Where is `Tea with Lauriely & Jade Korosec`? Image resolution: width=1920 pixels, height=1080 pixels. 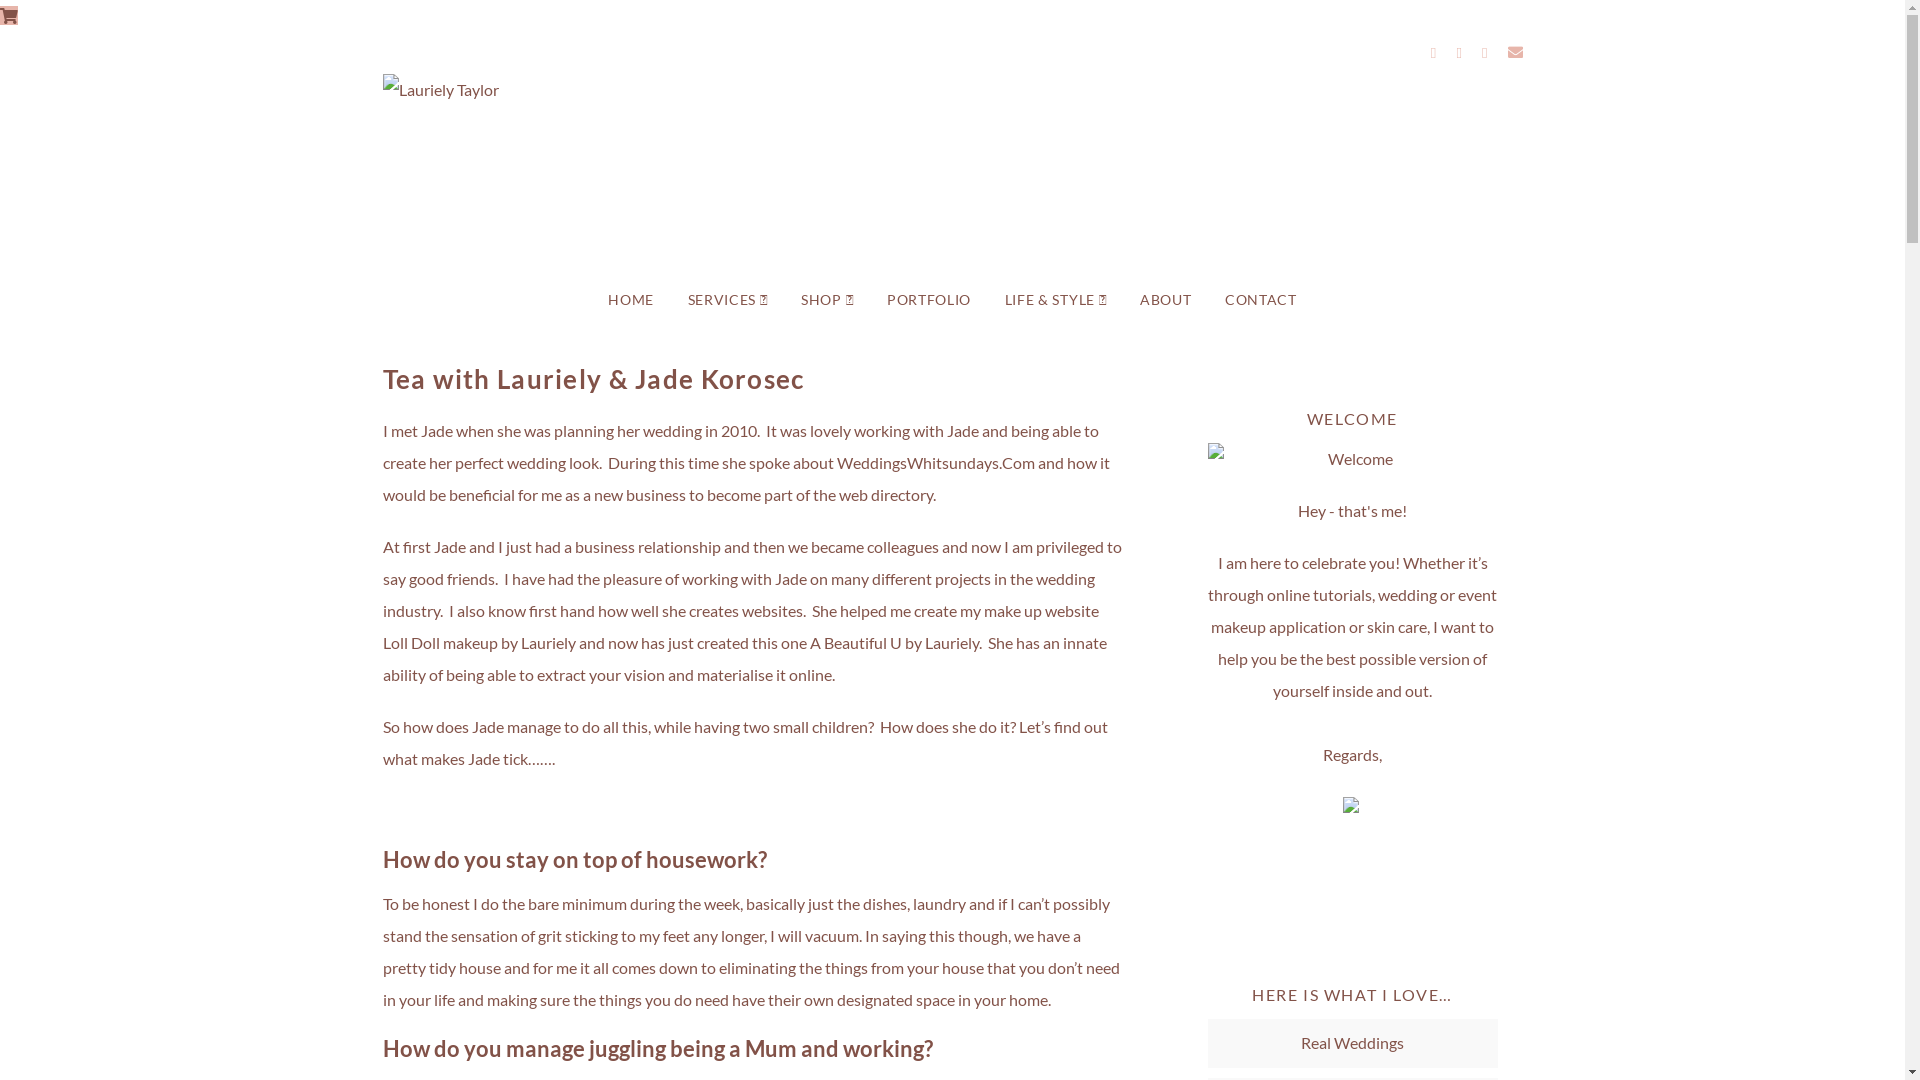 Tea with Lauriely & Jade Korosec is located at coordinates (593, 379).